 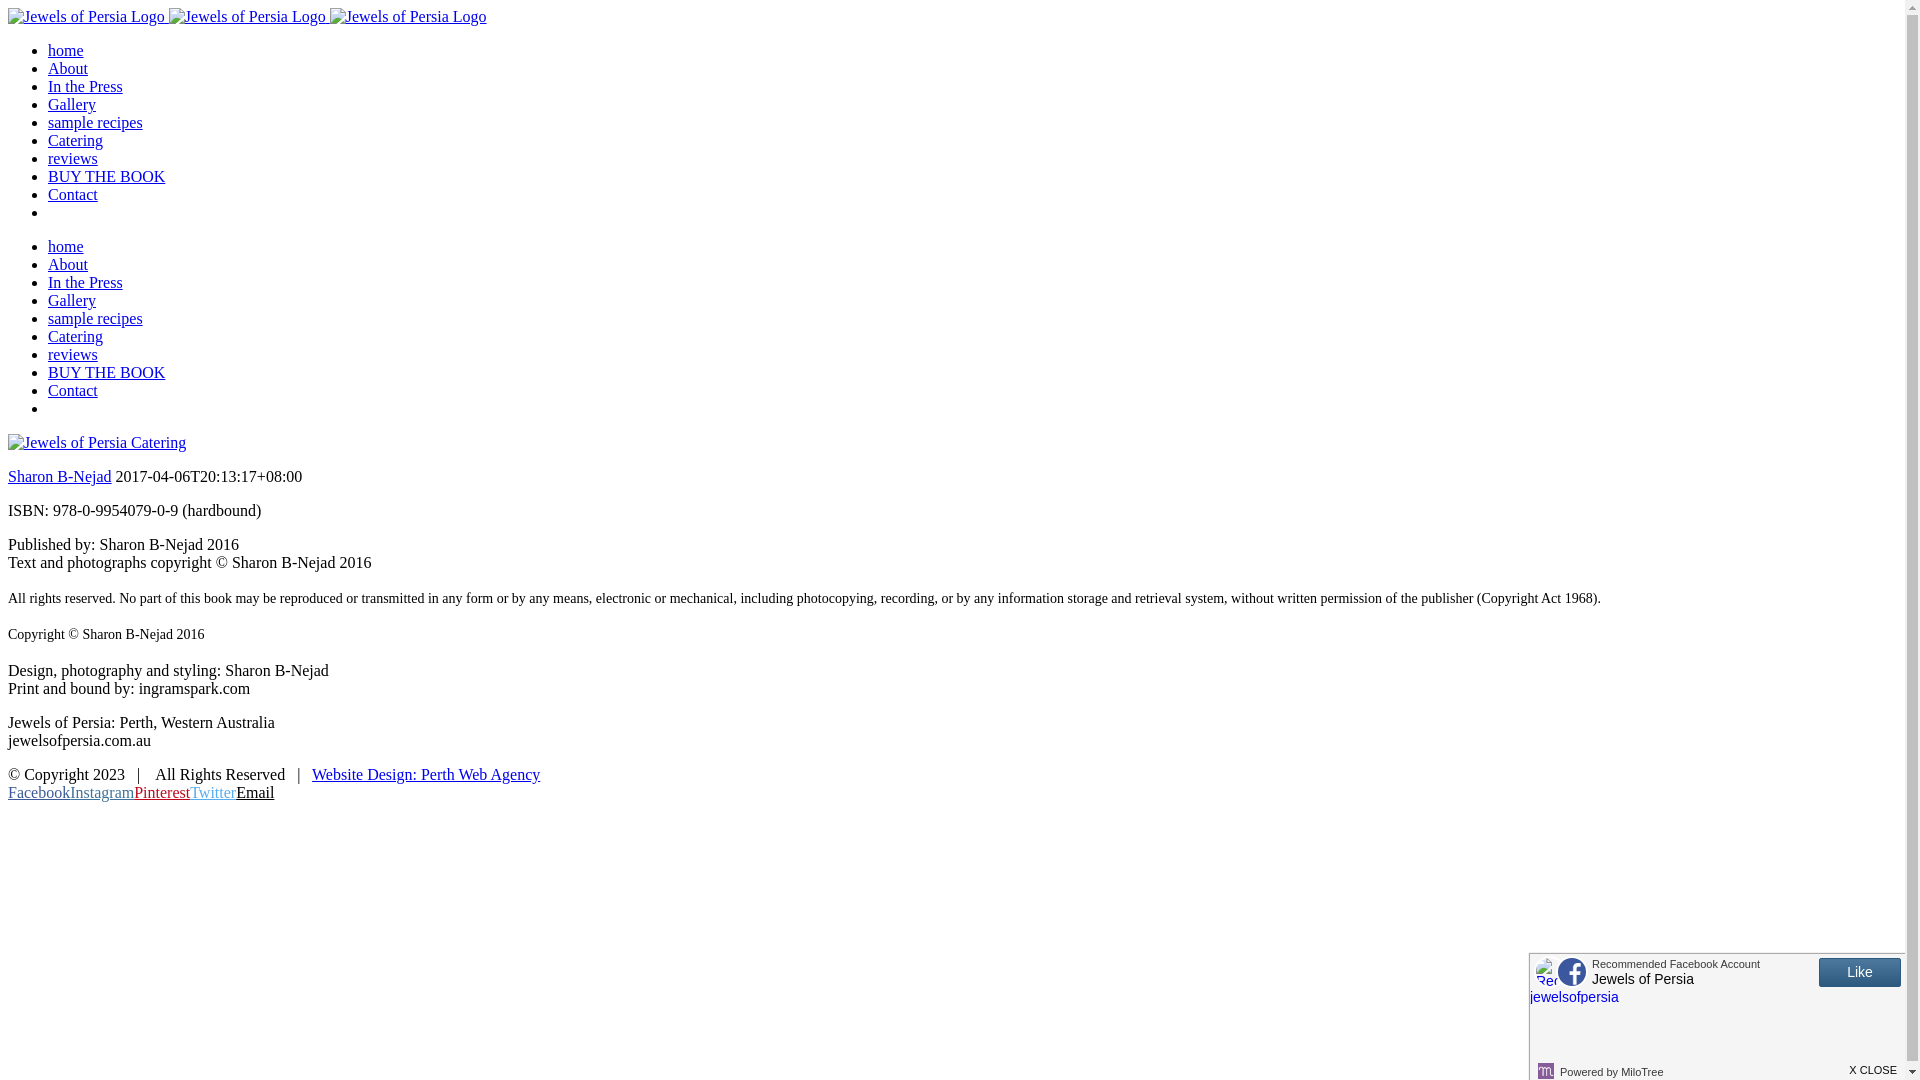 I want to click on Sharon B-Nejad, so click(x=60, y=476).